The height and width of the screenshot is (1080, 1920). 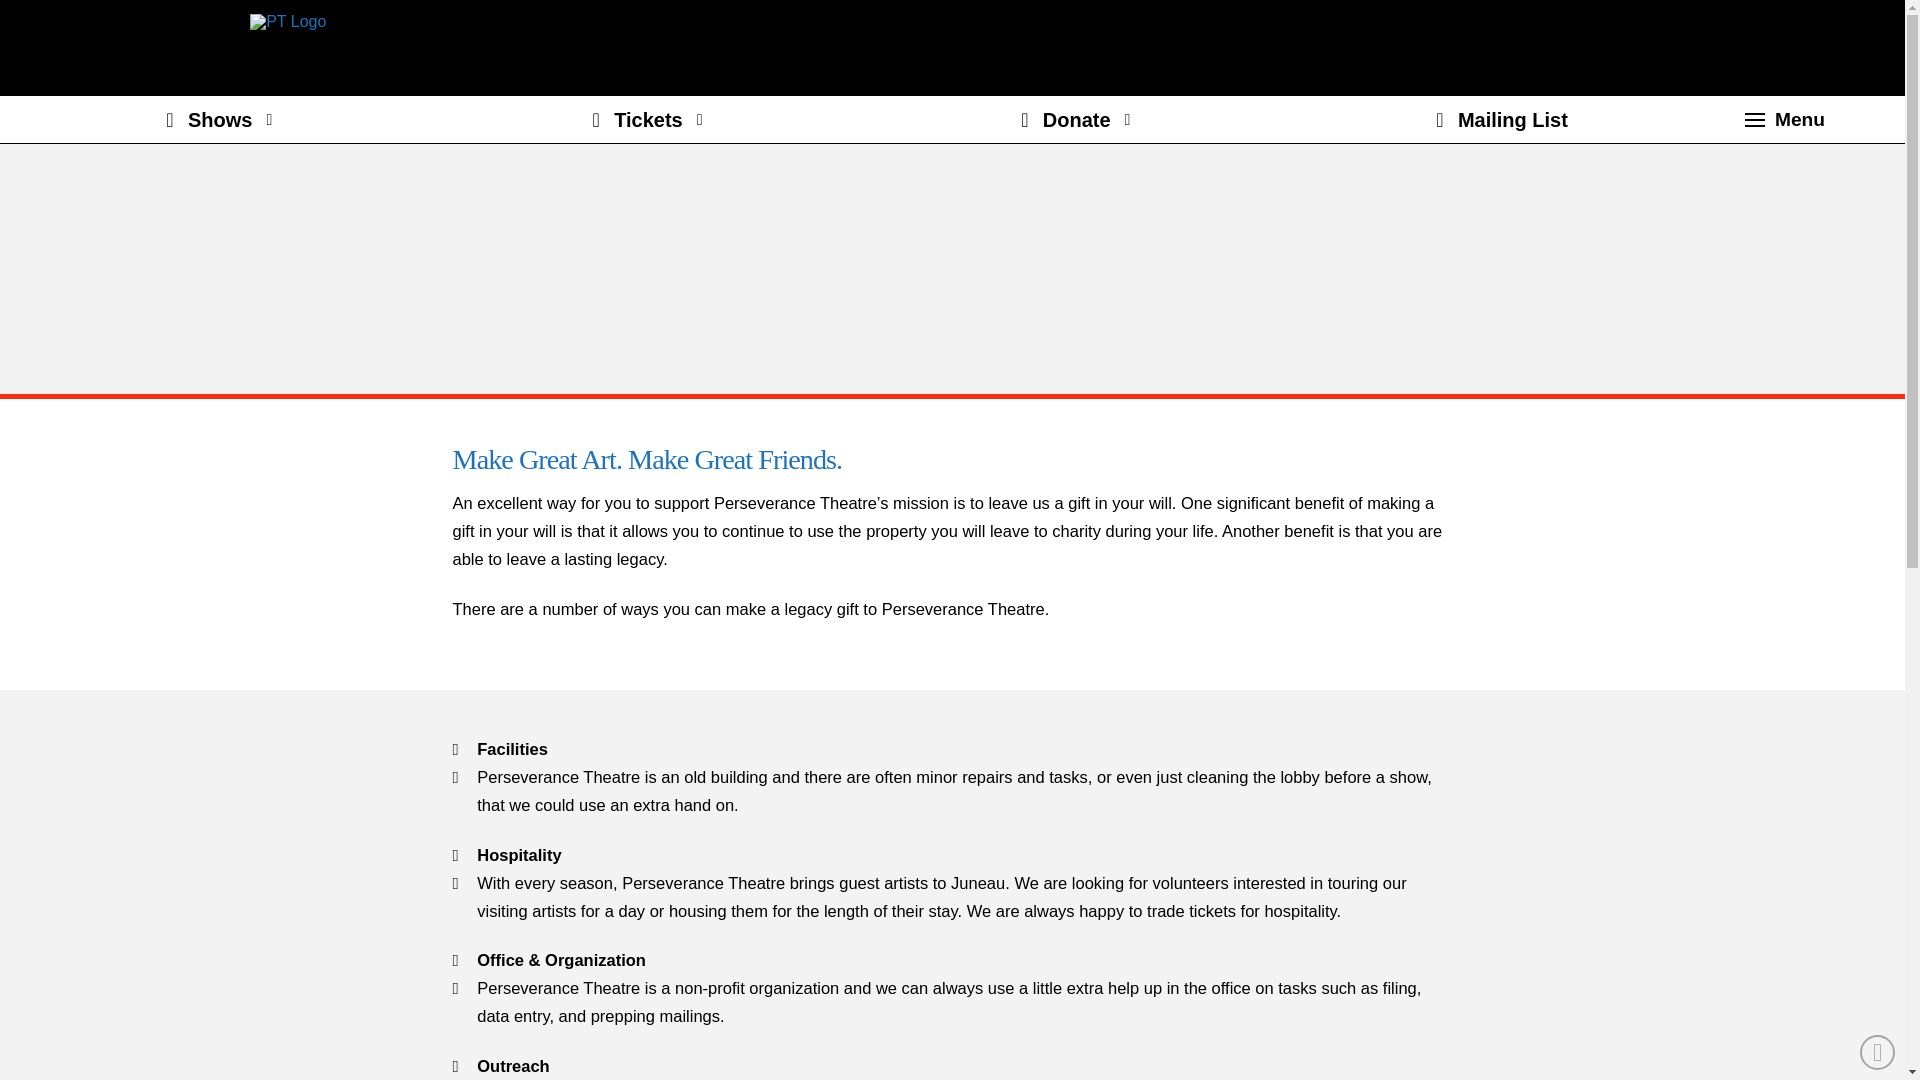 I want to click on Donate, so click(x=1070, y=120).